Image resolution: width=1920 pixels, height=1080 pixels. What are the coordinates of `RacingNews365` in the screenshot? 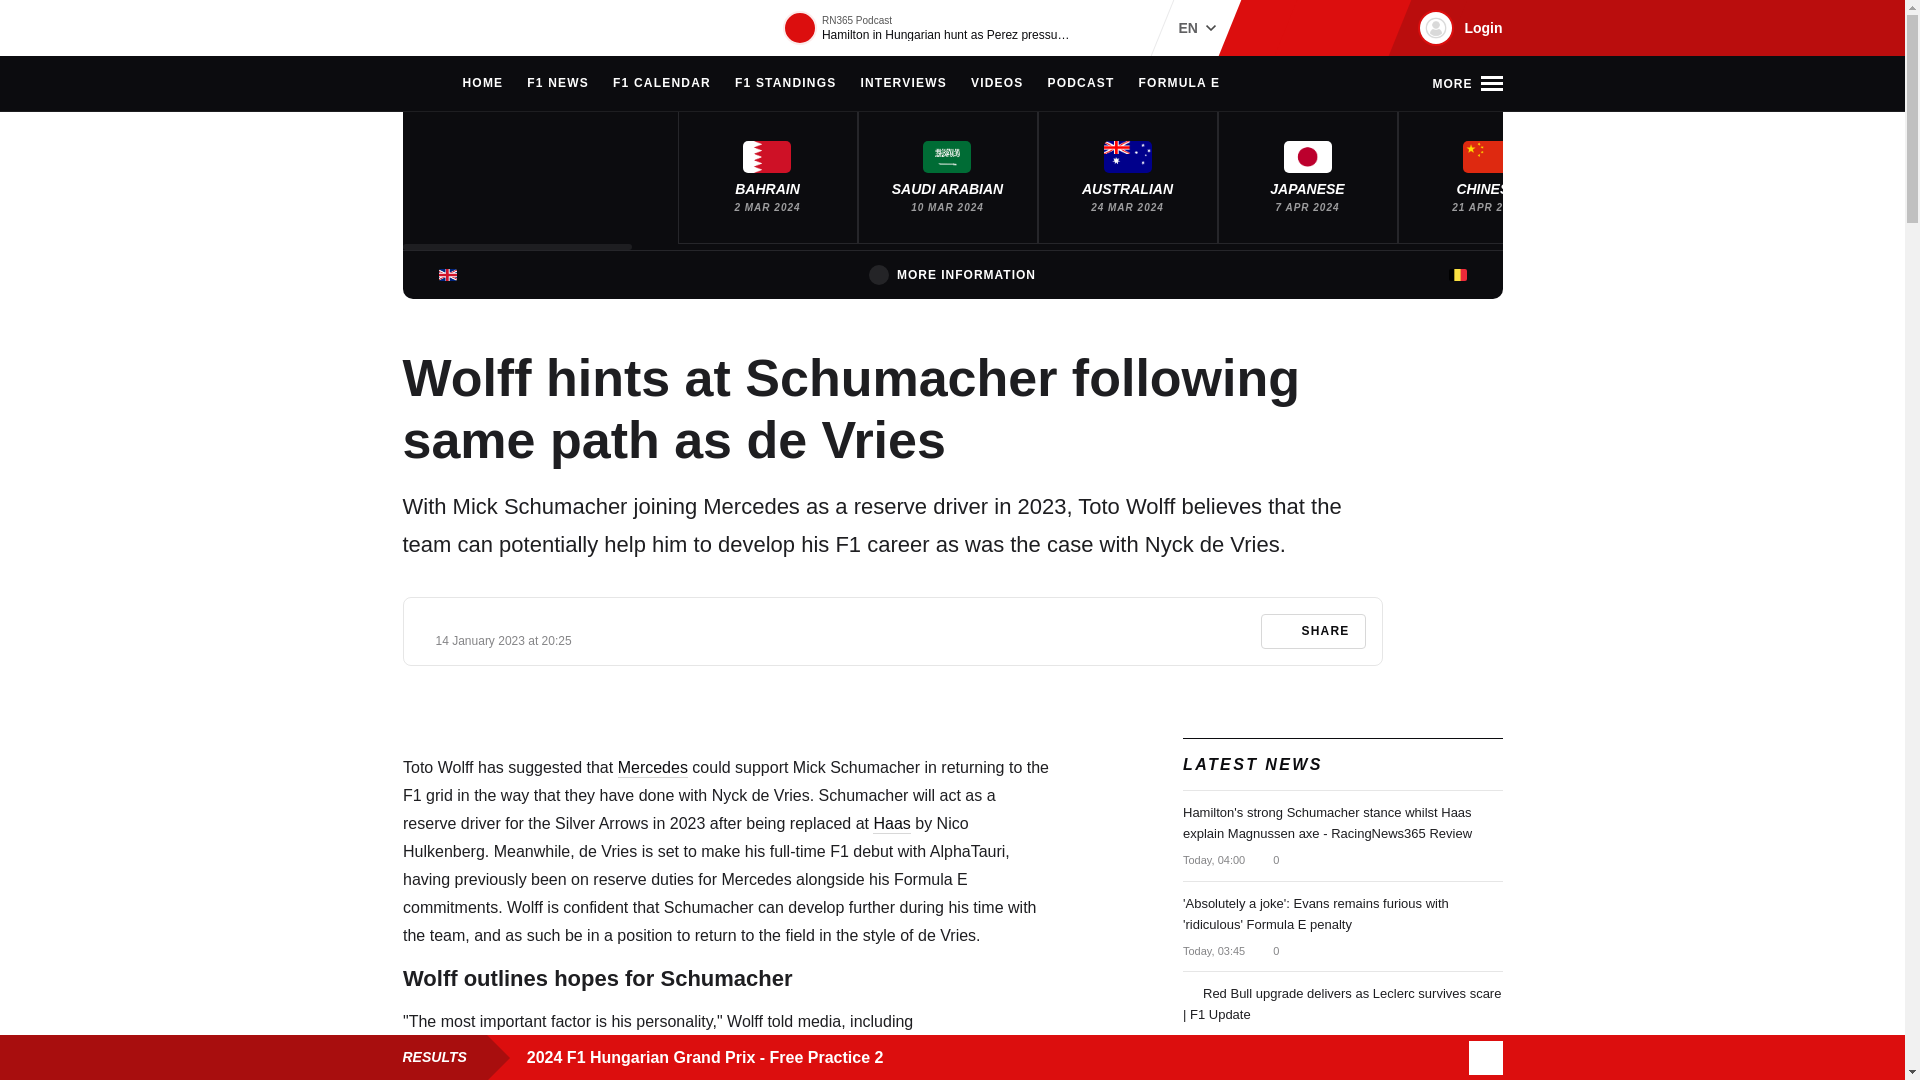 It's located at (462, 28).